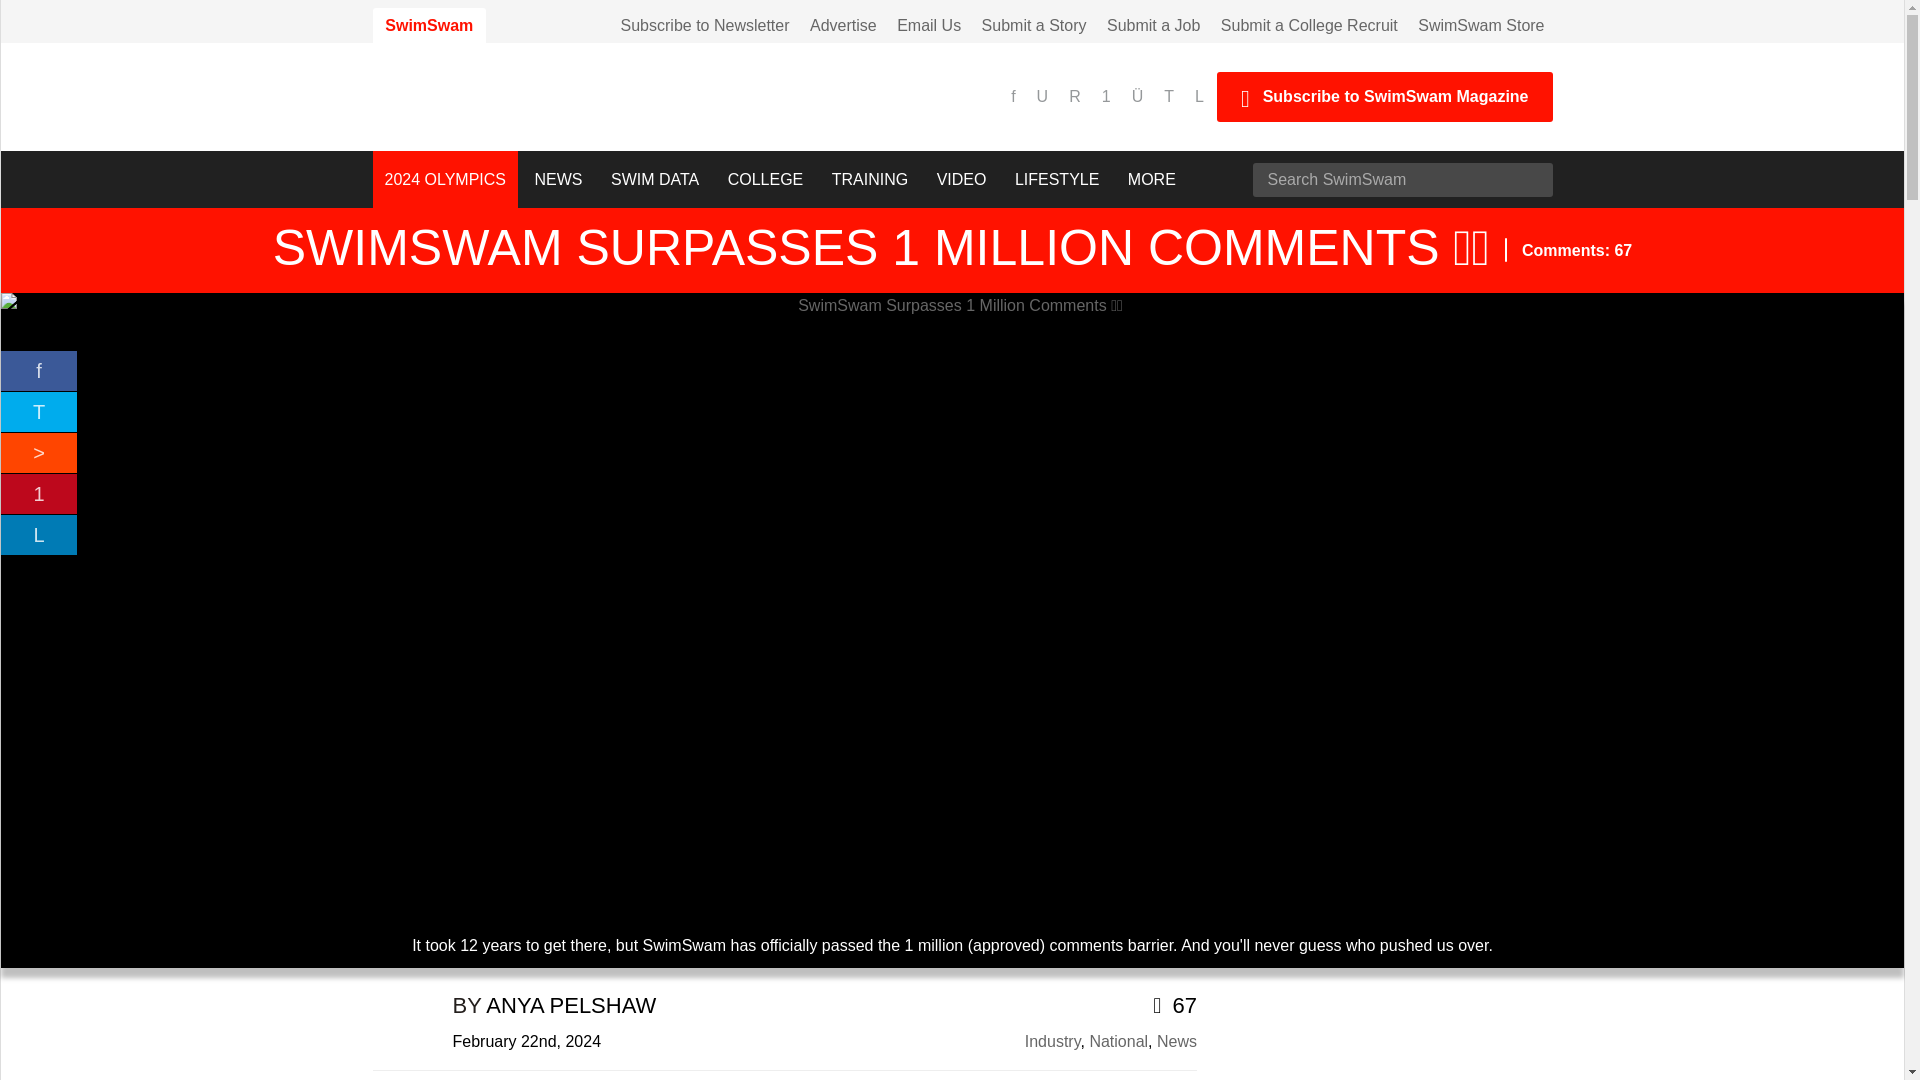  What do you see at coordinates (844, 25) in the screenshot?
I see `Advertise` at bounding box center [844, 25].